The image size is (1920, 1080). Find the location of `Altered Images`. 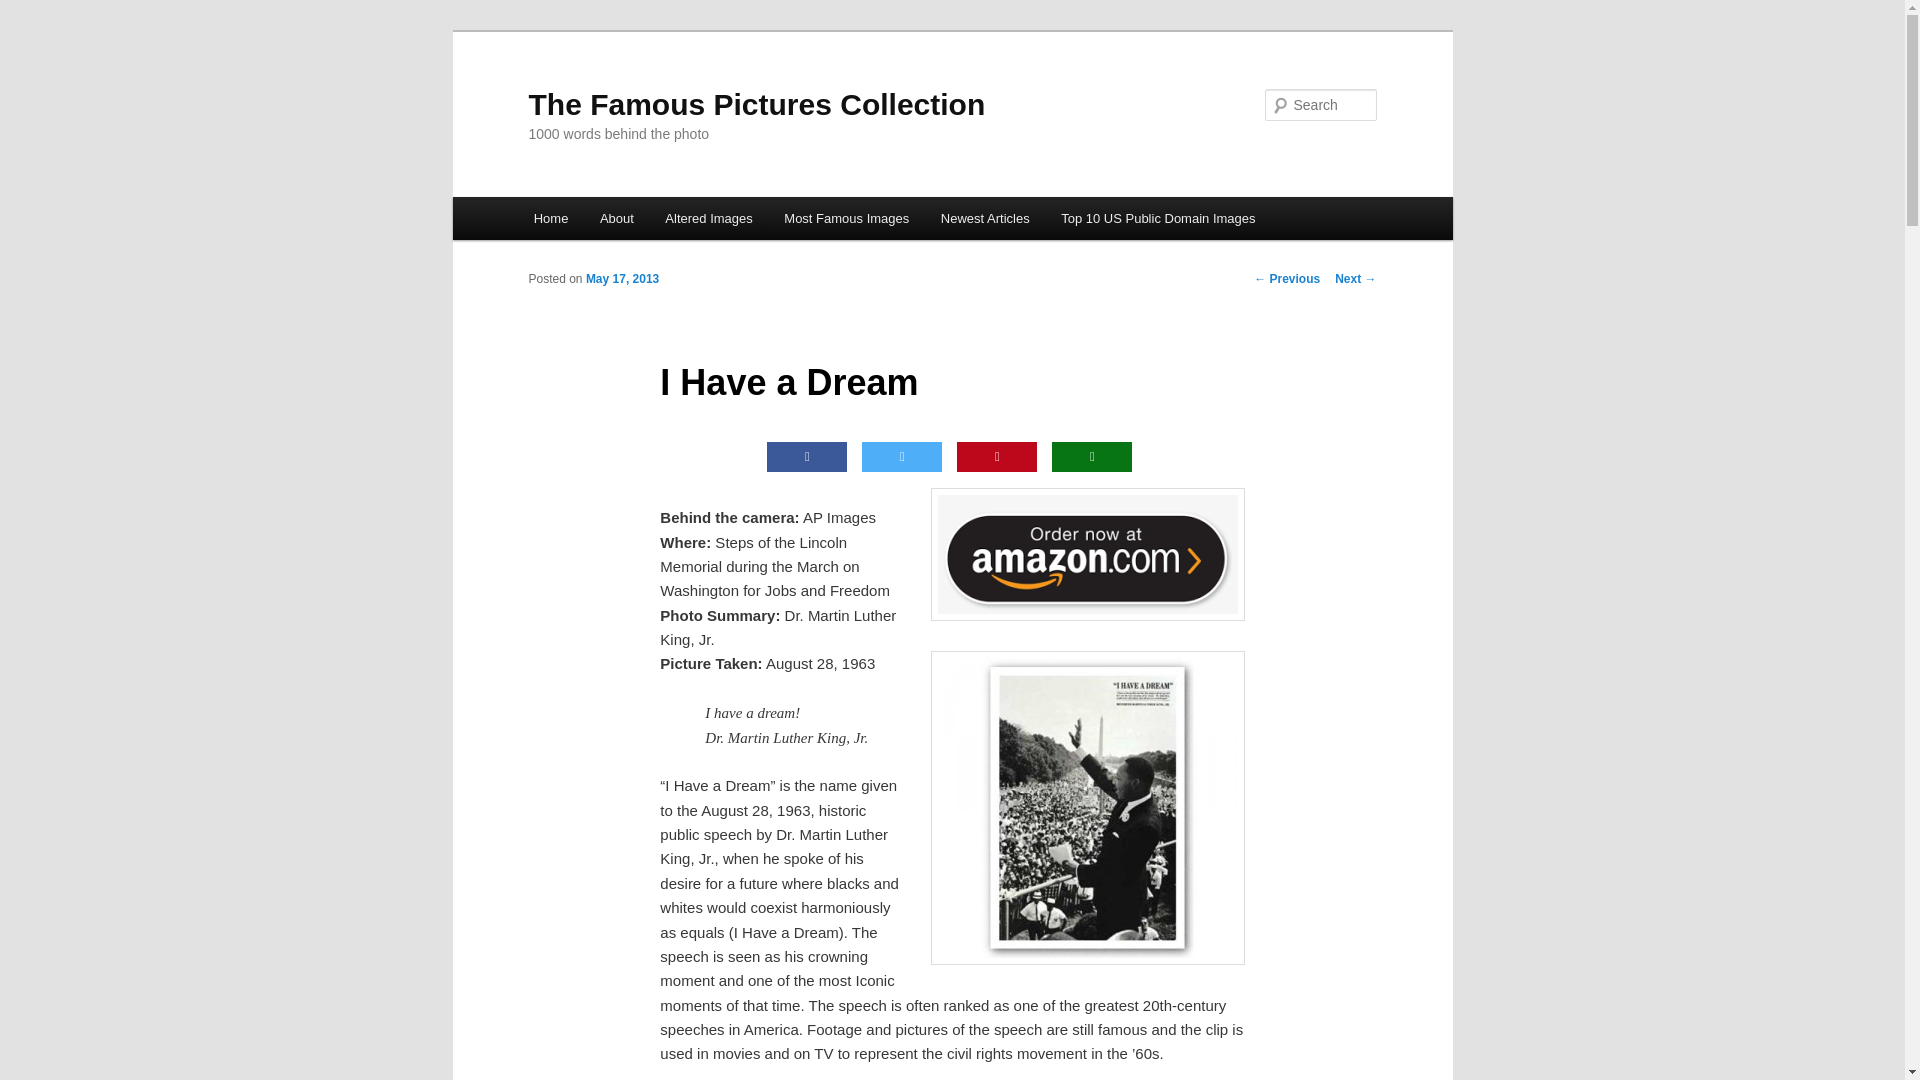

Altered Images is located at coordinates (710, 218).